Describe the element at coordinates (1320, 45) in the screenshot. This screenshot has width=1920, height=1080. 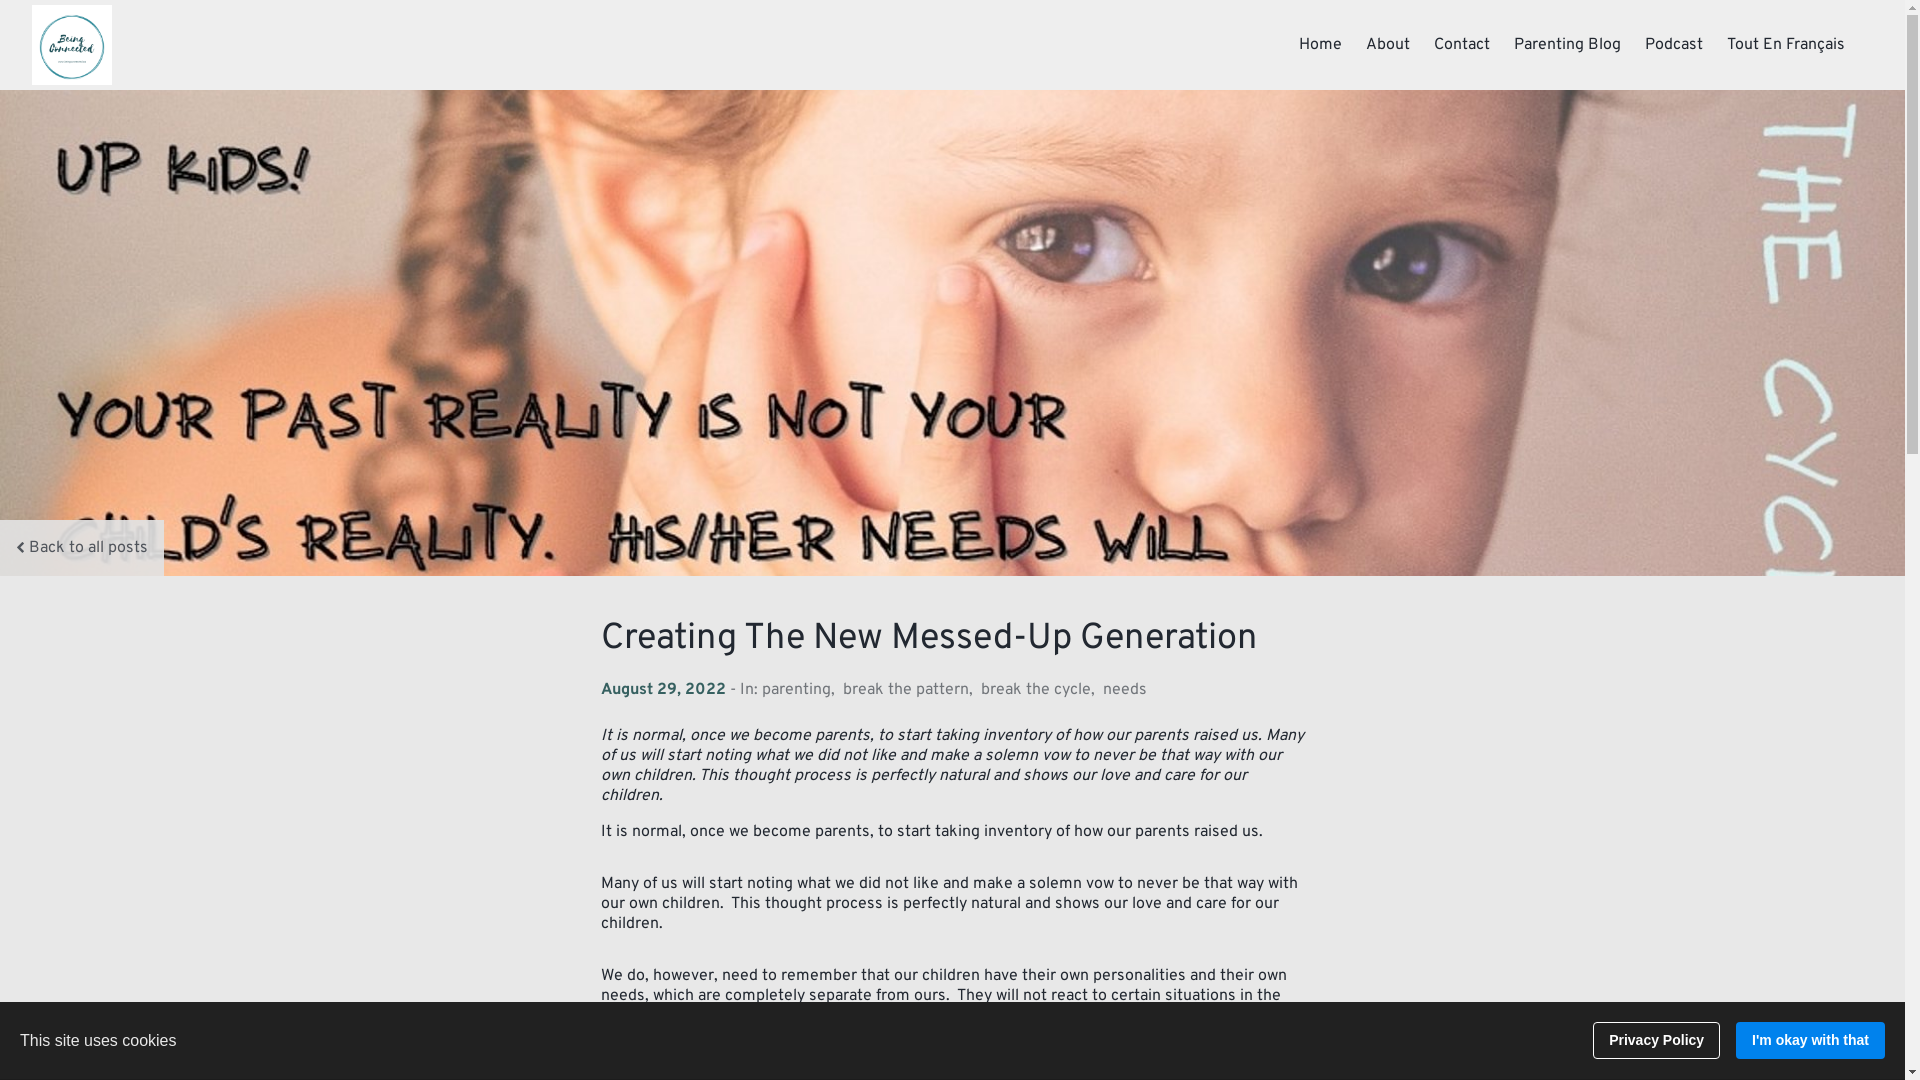
I see `Home` at that location.